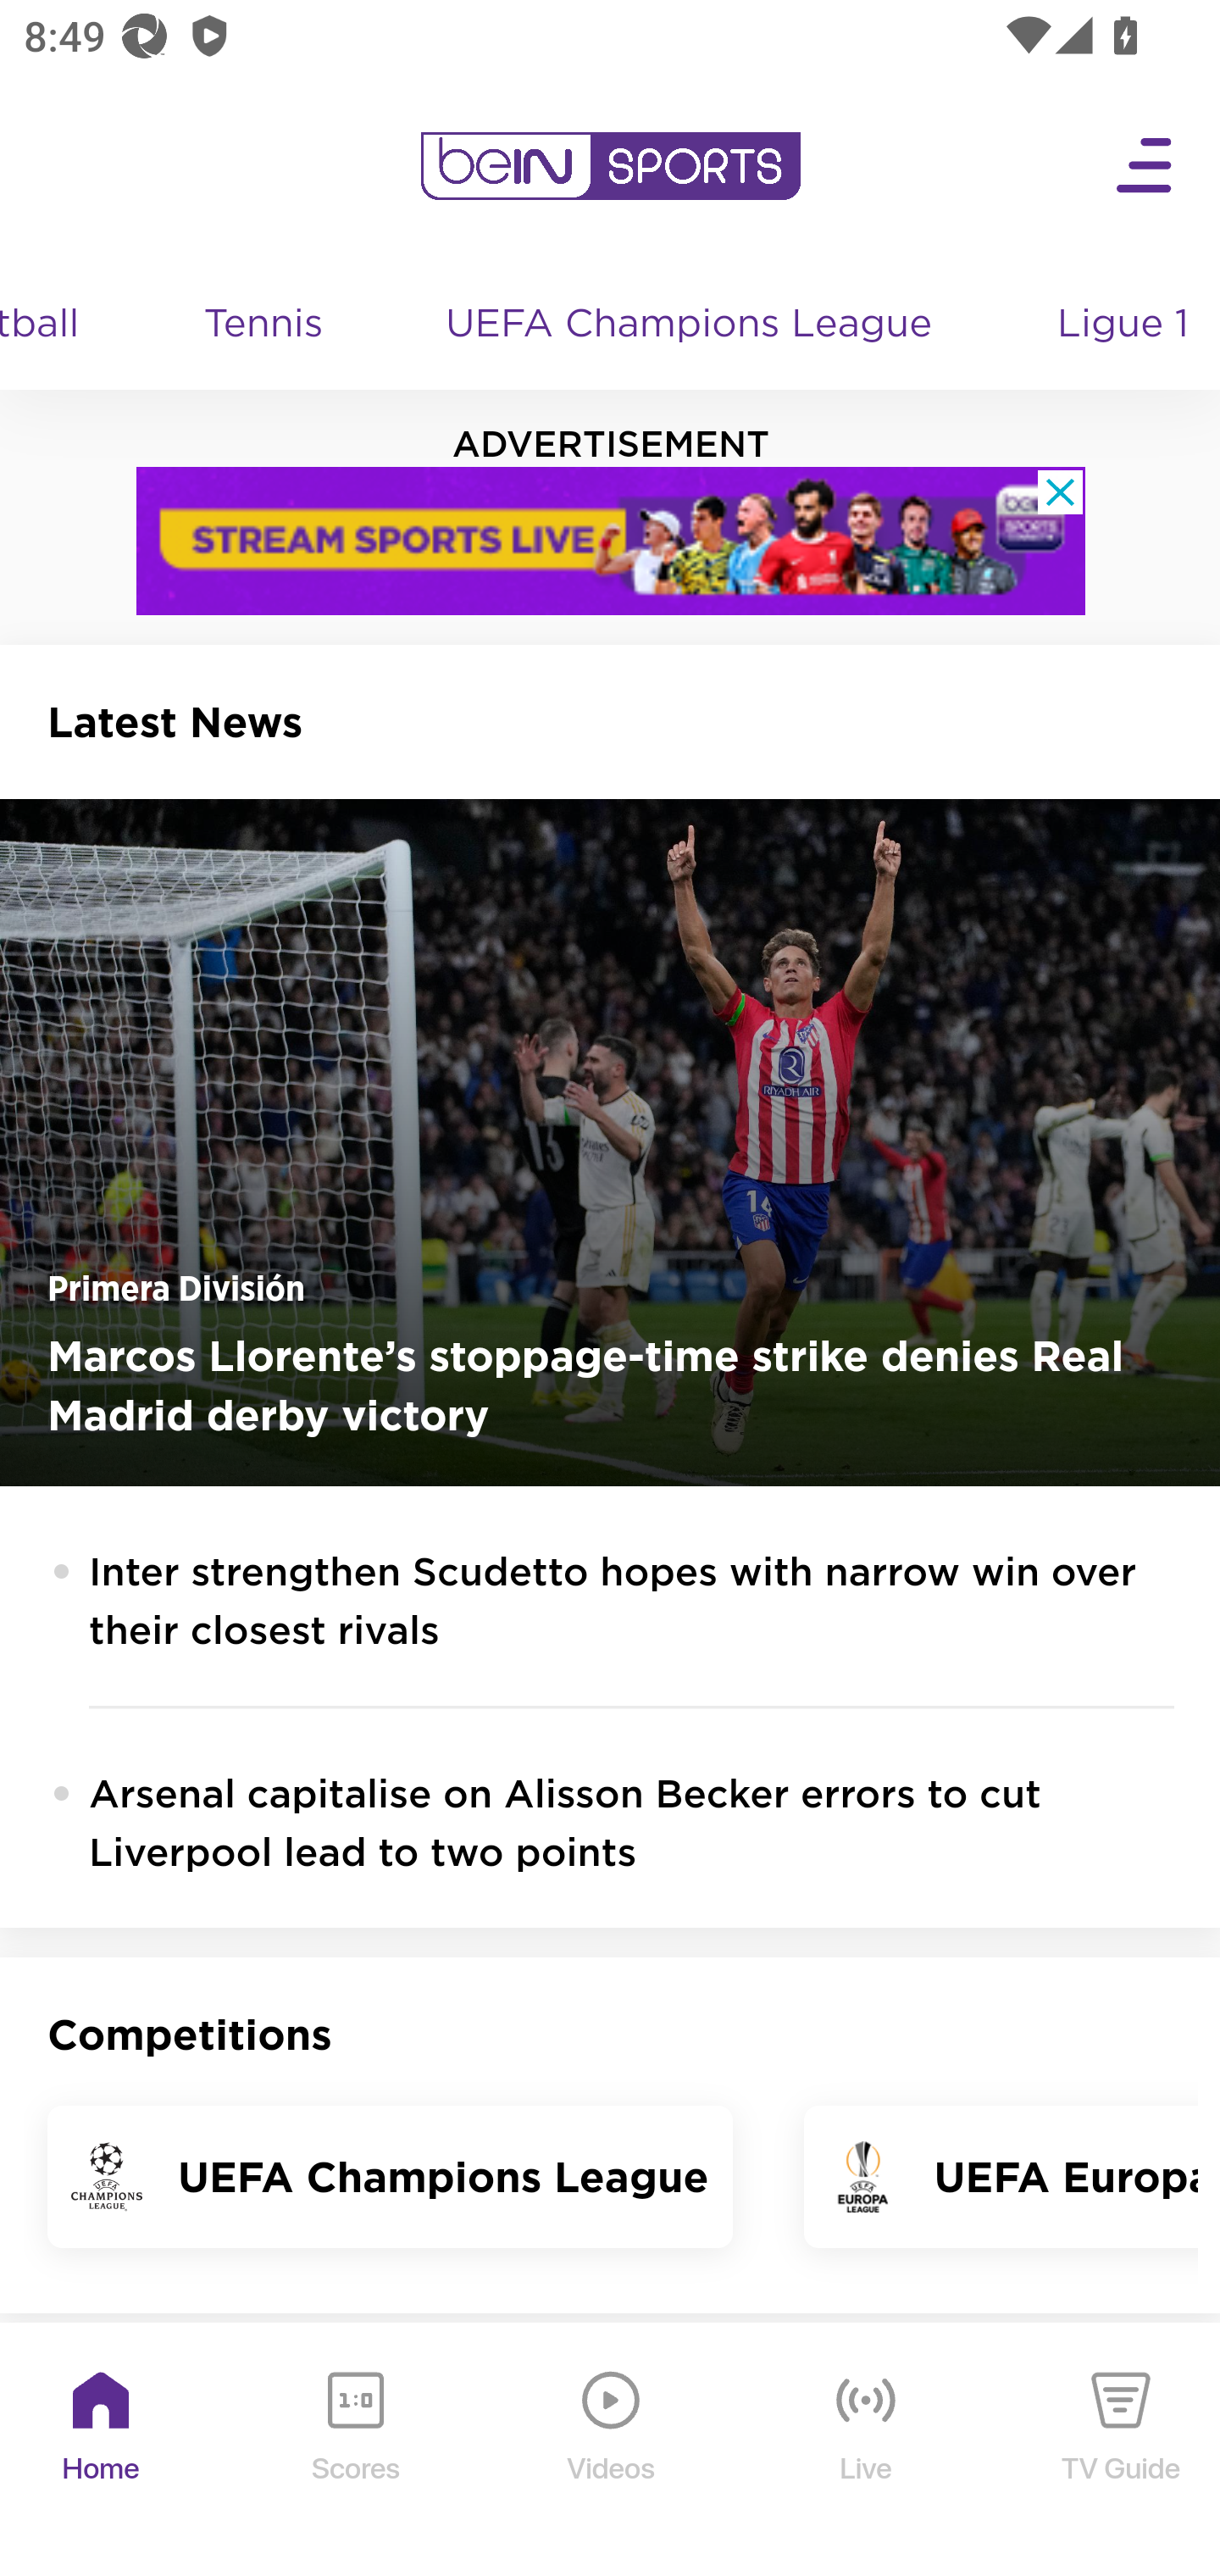  Describe the element at coordinates (102, 2451) in the screenshot. I see `Home Home Icon Home` at that location.